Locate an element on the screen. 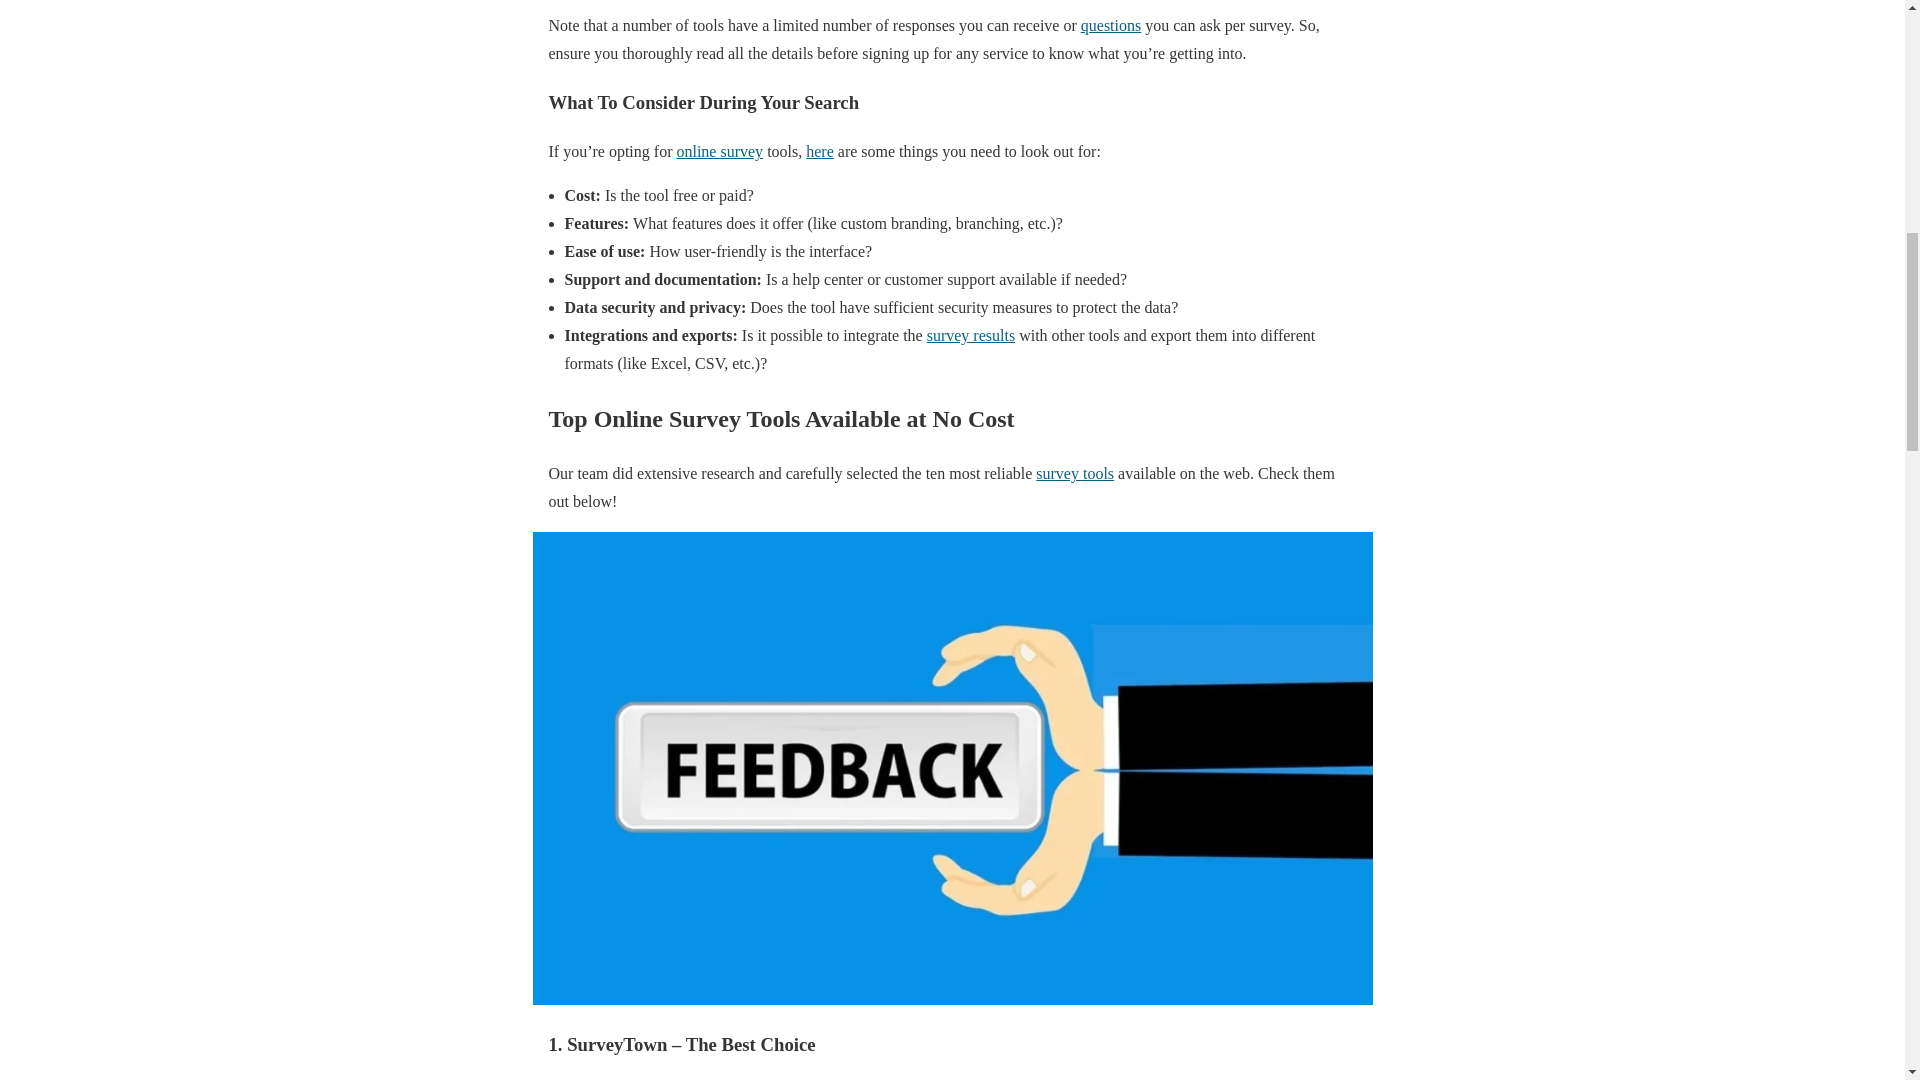 The width and height of the screenshot is (1920, 1080). survey results is located at coordinates (971, 336).